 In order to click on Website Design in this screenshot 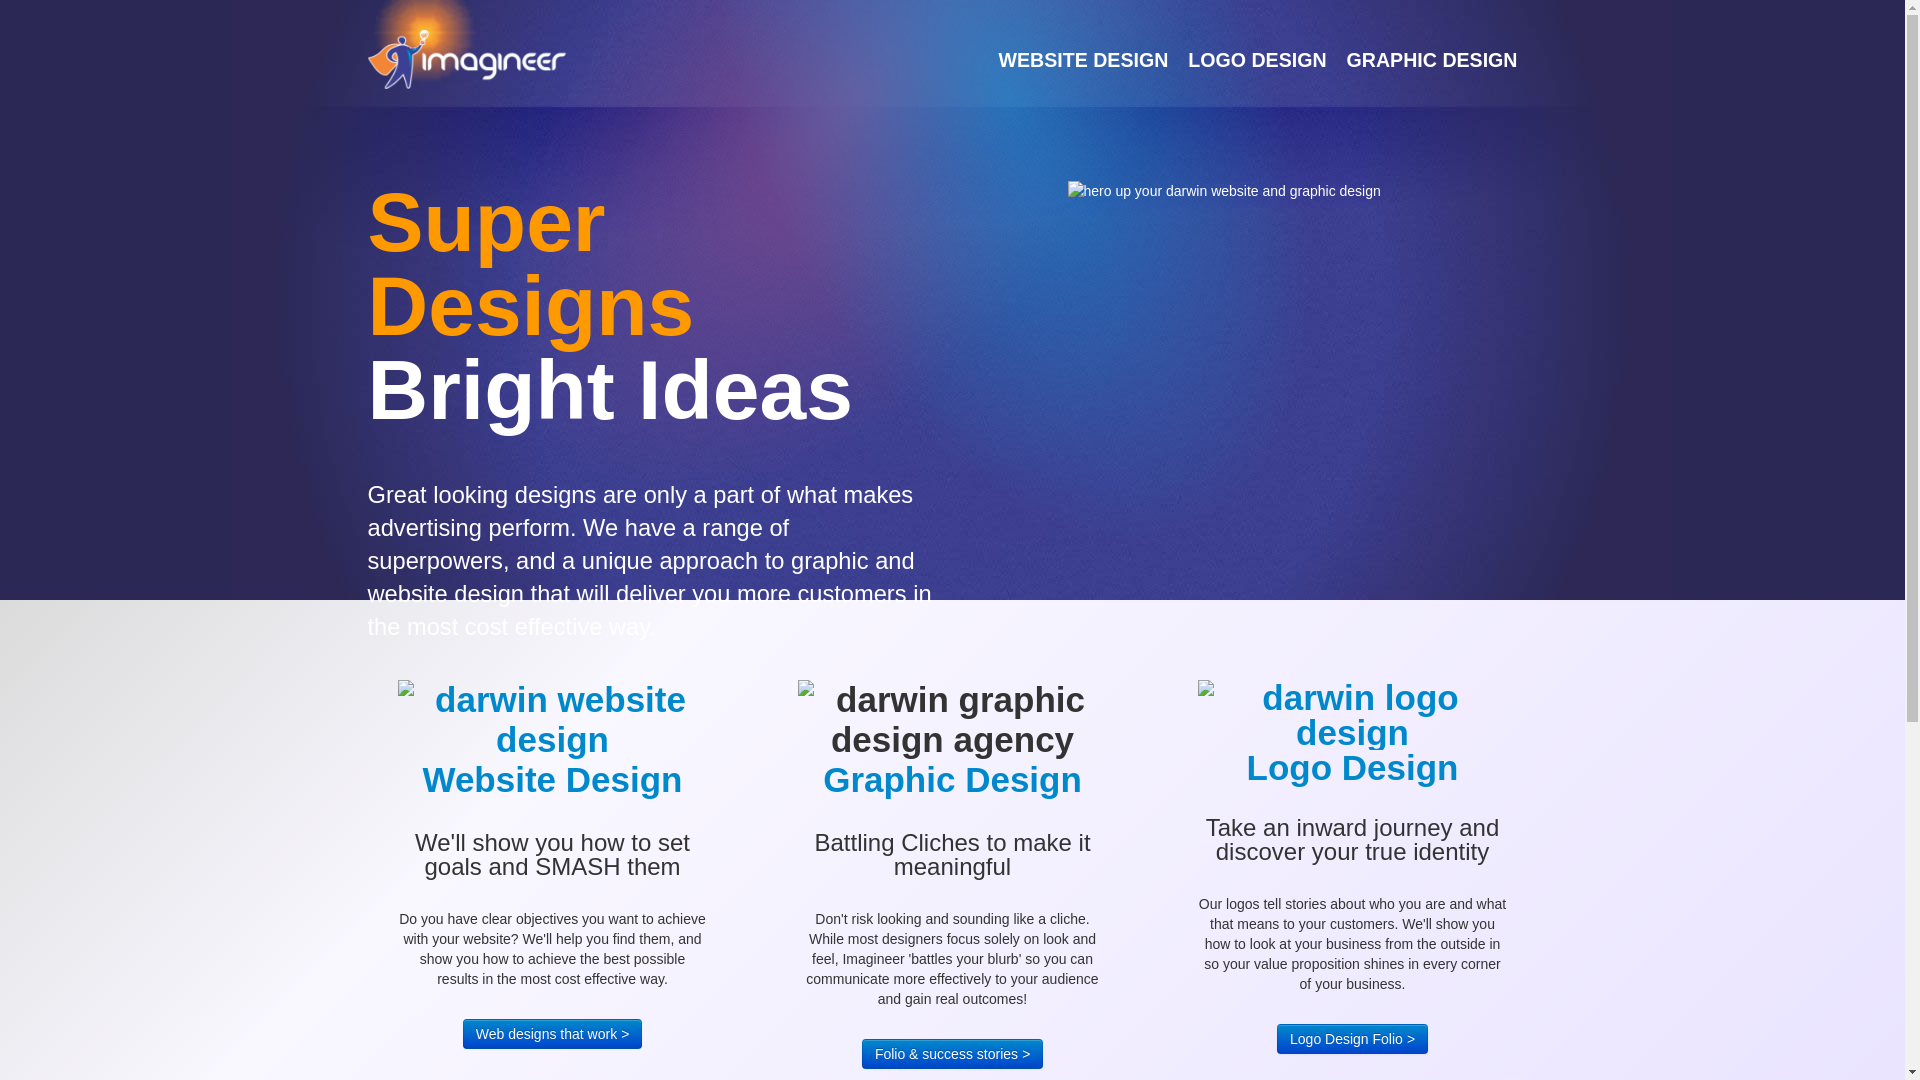, I will do `click(553, 740)`.